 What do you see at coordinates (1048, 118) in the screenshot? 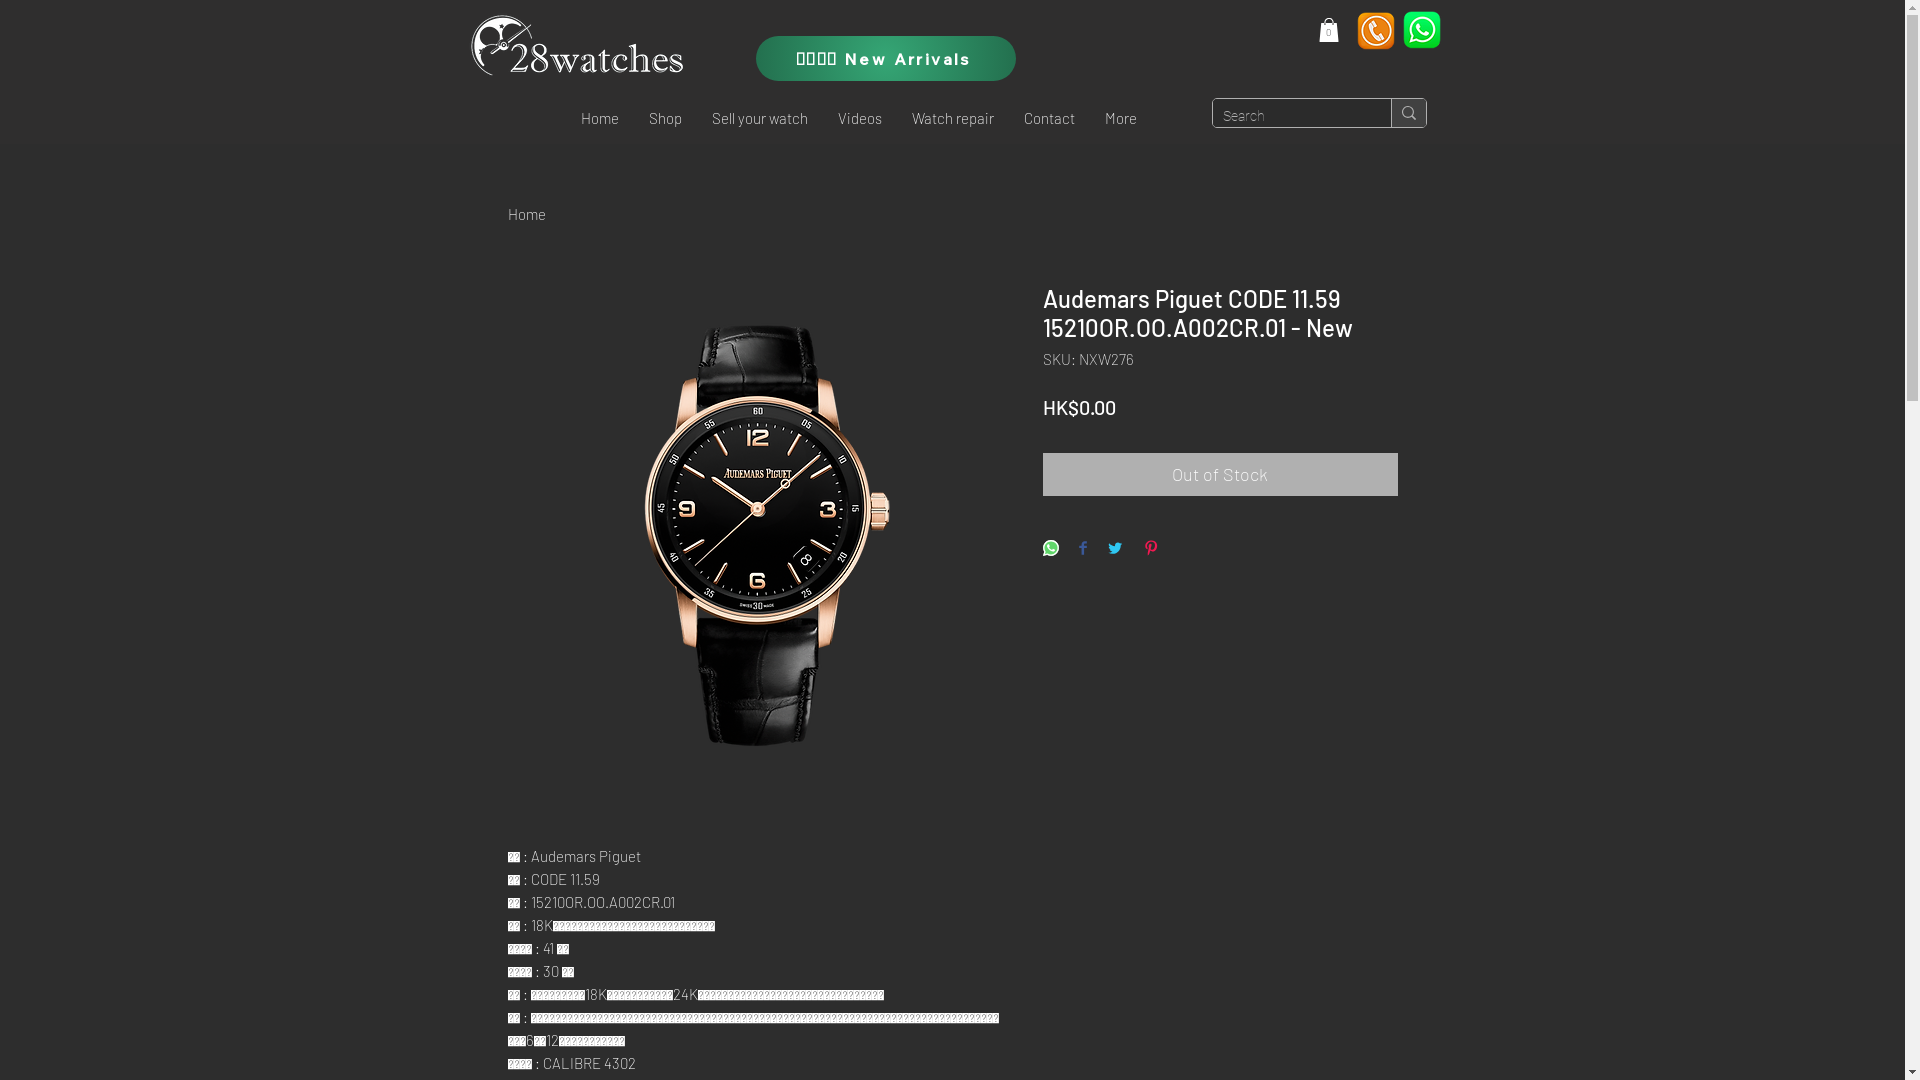
I see `Contact` at bounding box center [1048, 118].